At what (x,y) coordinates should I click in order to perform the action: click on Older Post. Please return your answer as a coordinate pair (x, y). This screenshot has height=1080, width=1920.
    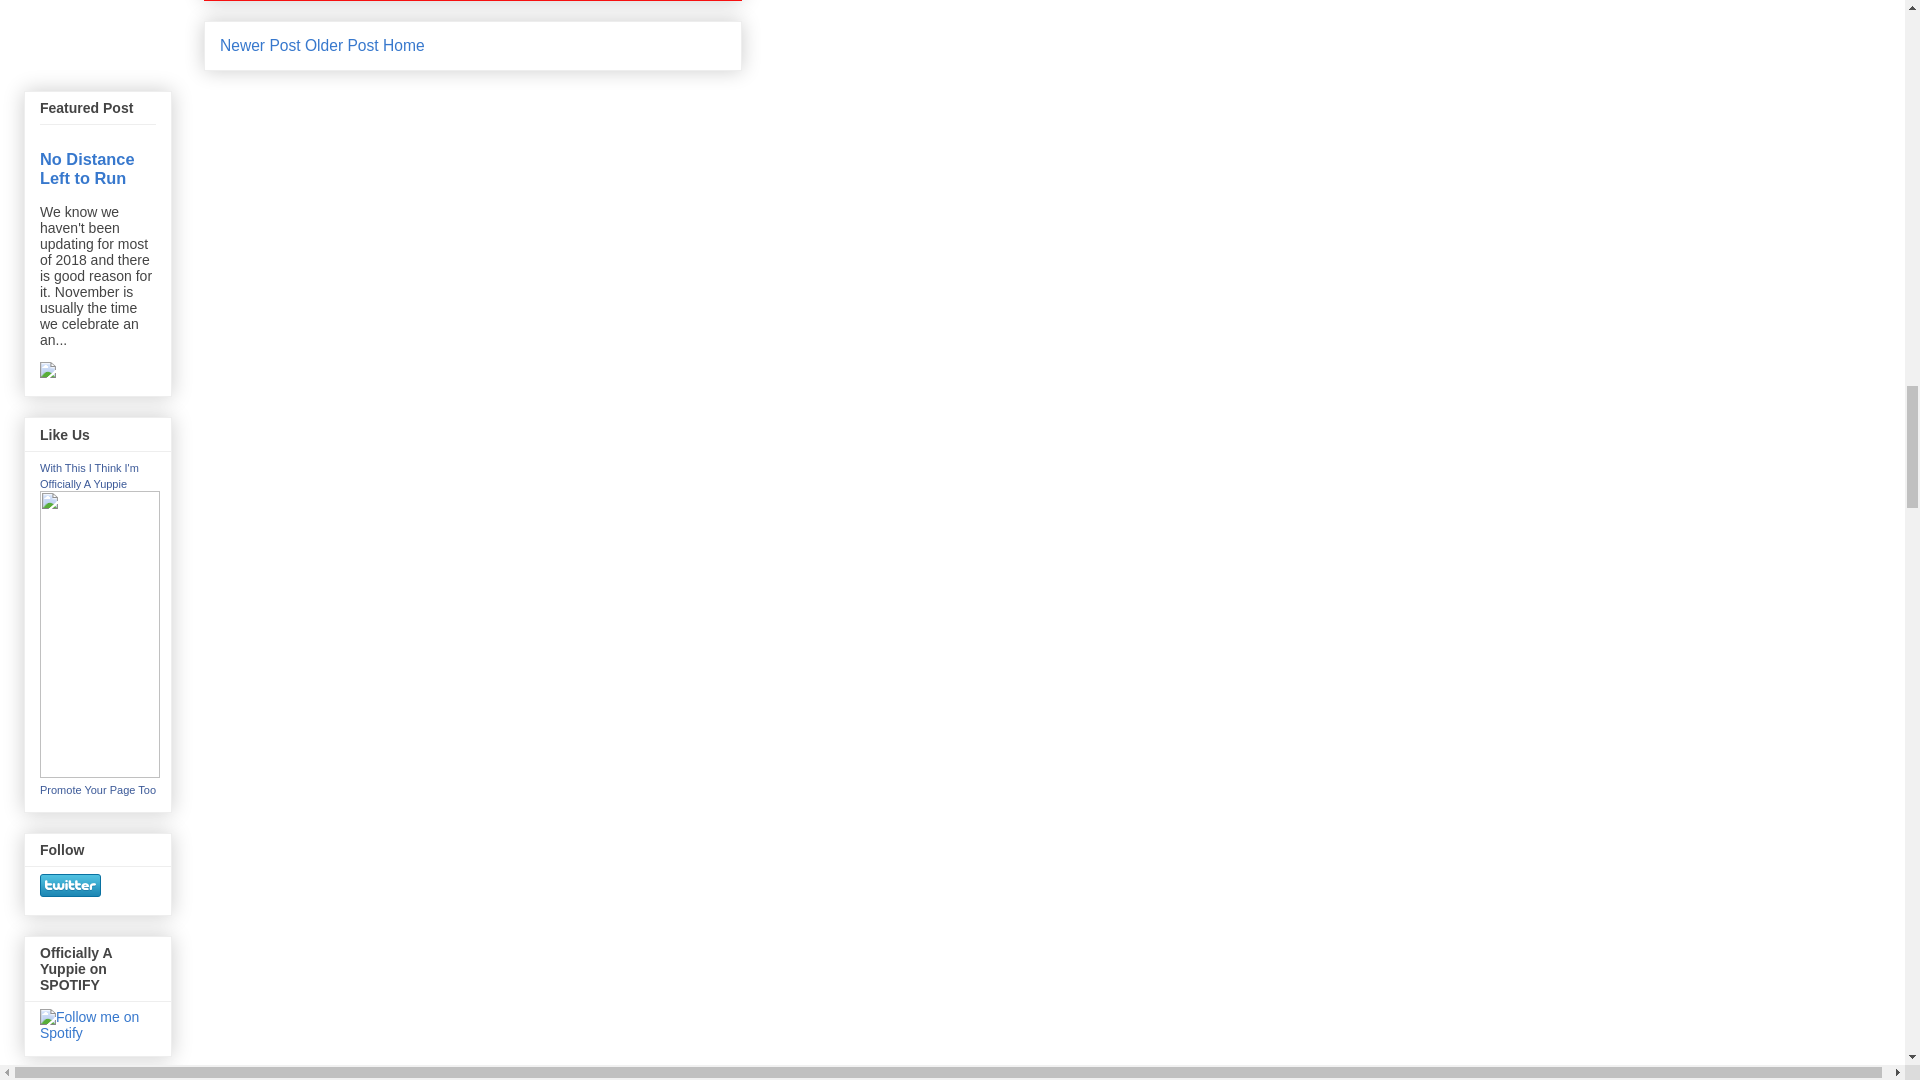
    Looking at the image, I should click on (342, 45).